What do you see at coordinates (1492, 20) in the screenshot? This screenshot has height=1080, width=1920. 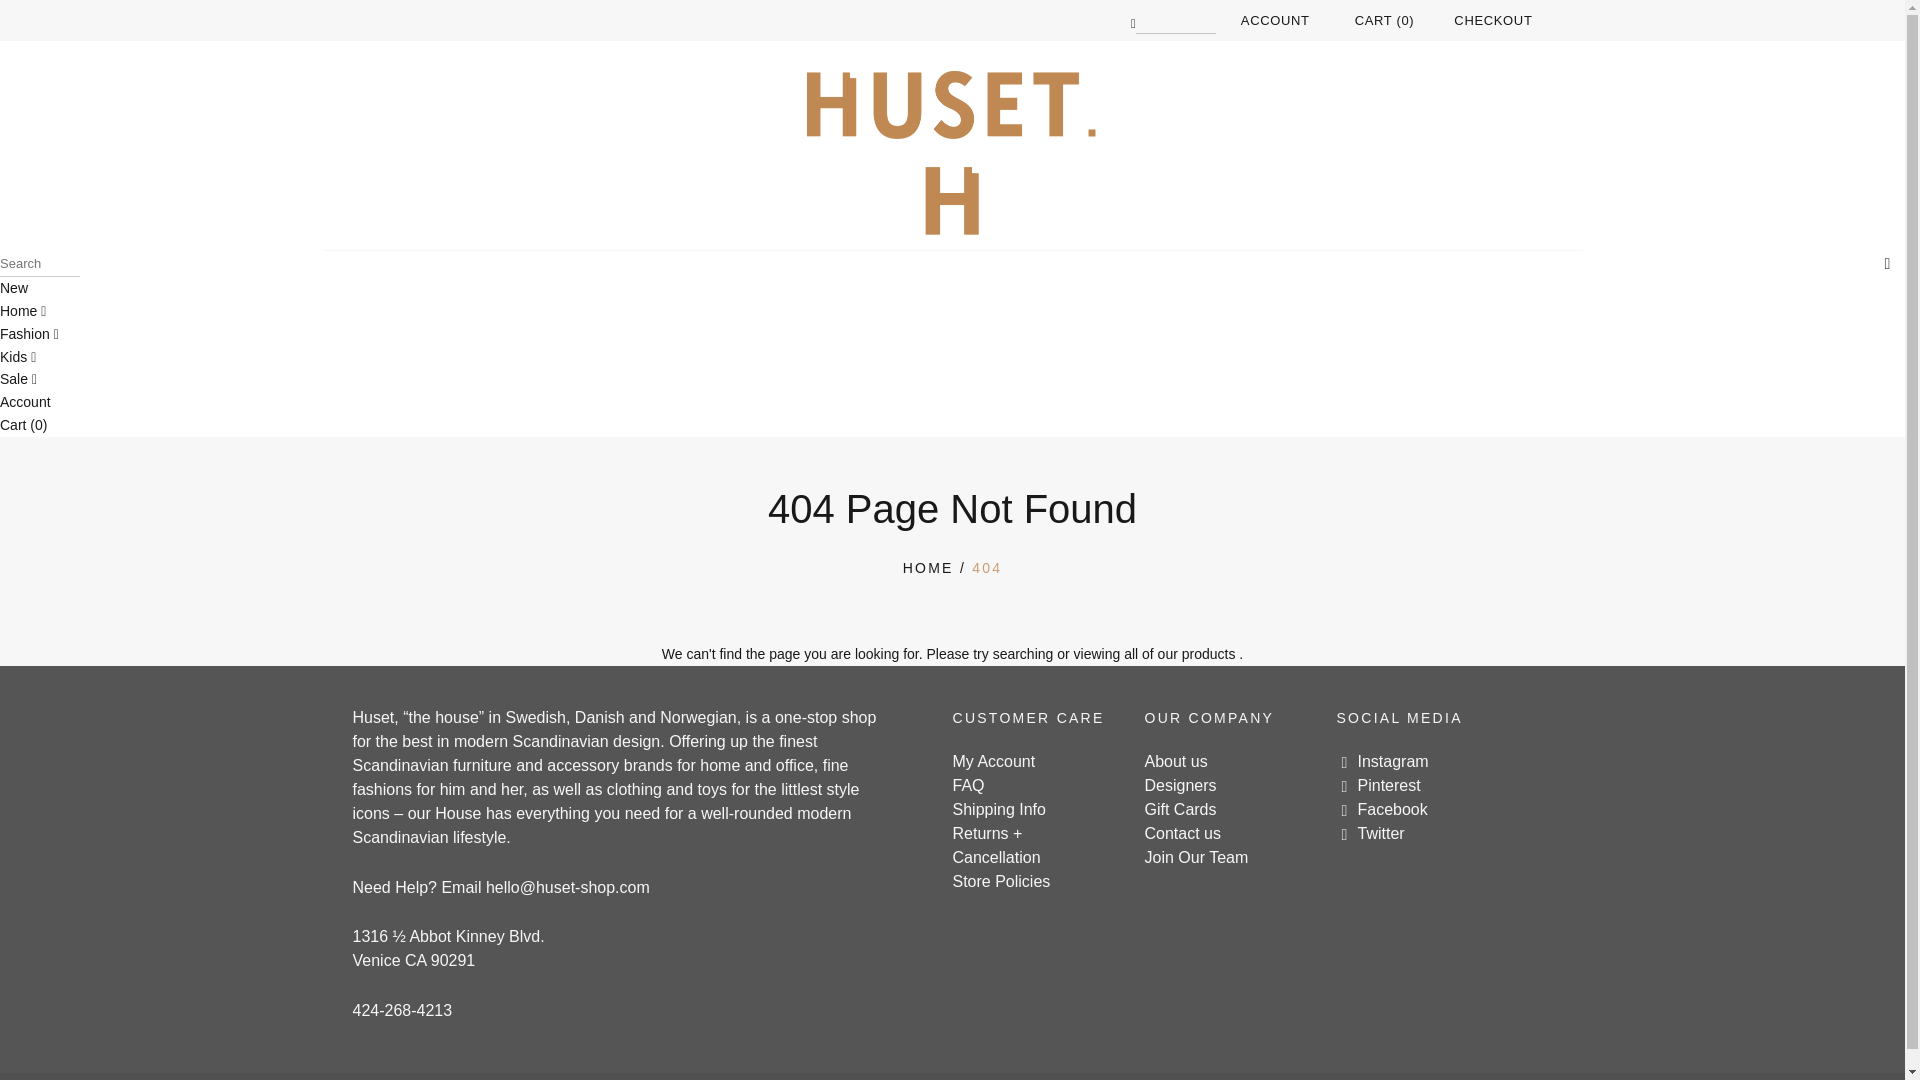 I see `CHECKOUT` at bounding box center [1492, 20].